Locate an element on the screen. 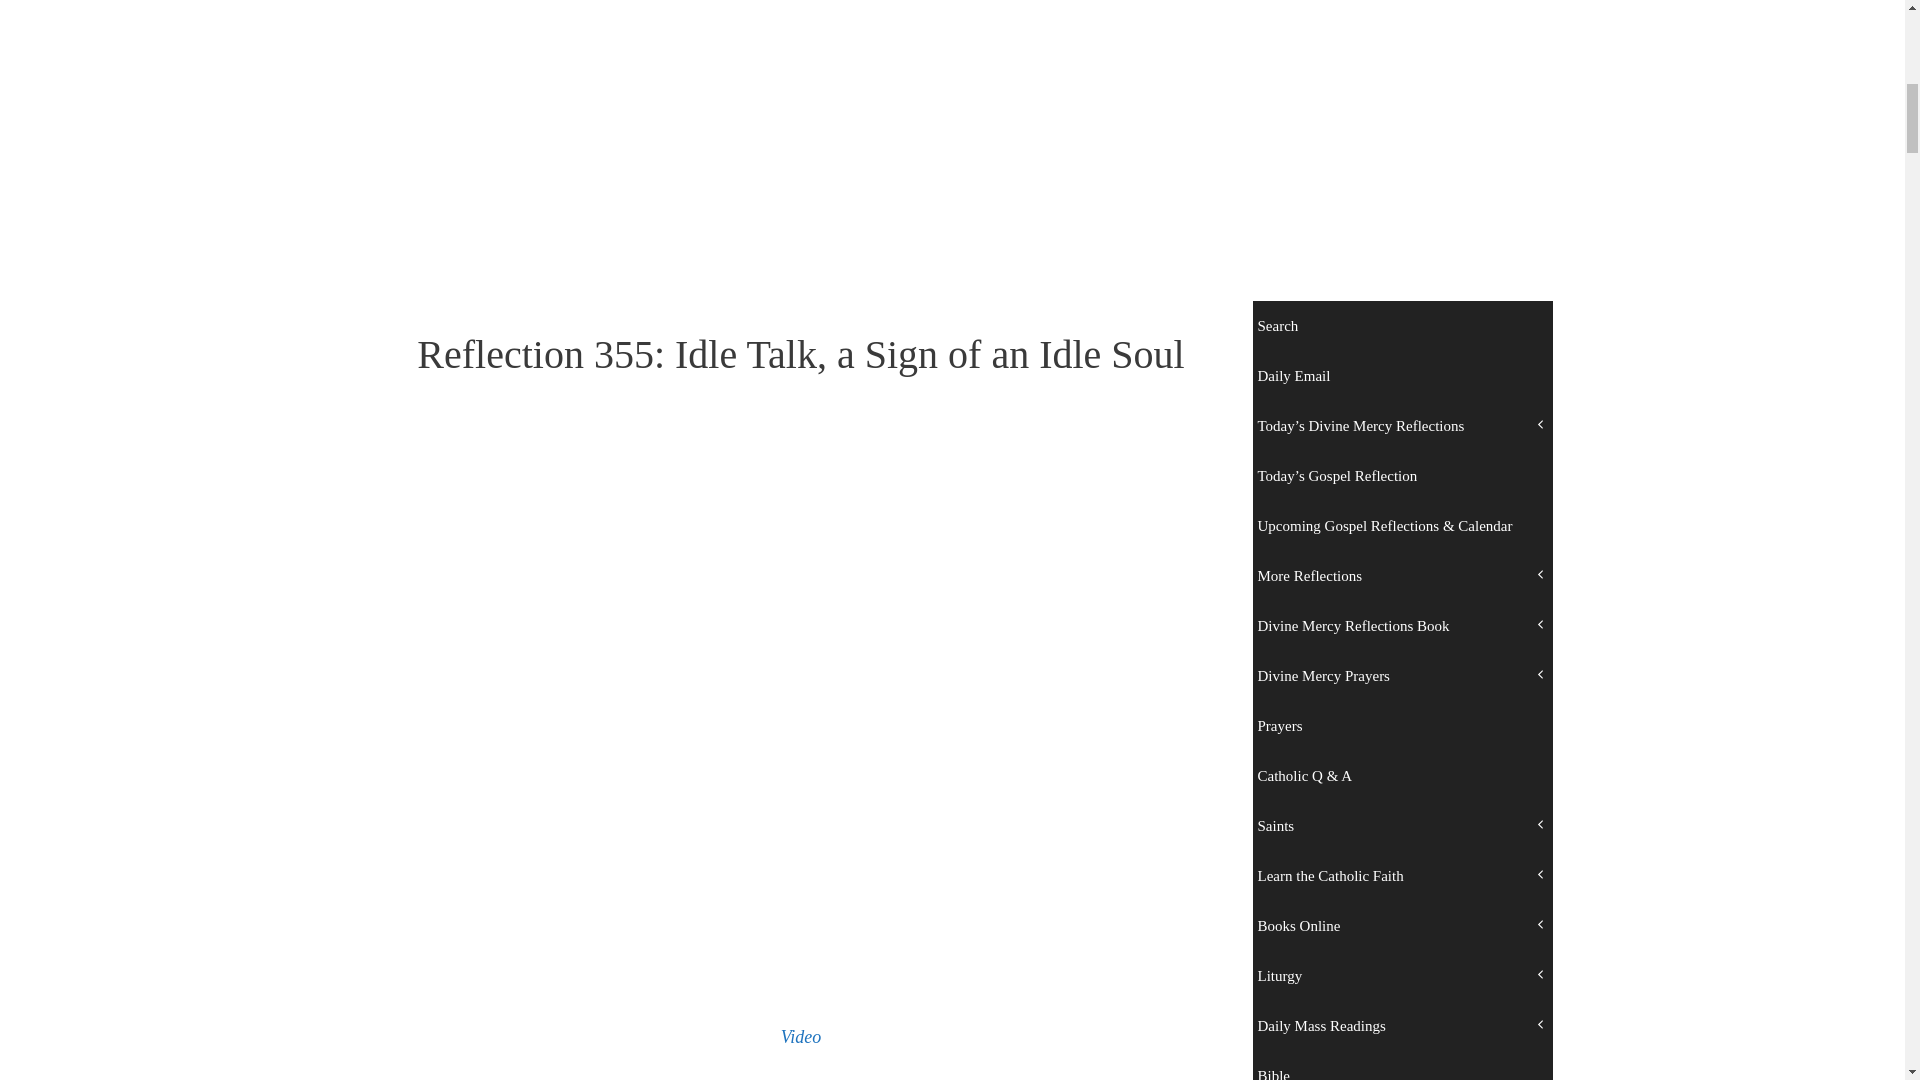  Video is located at coordinates (801, 1036).